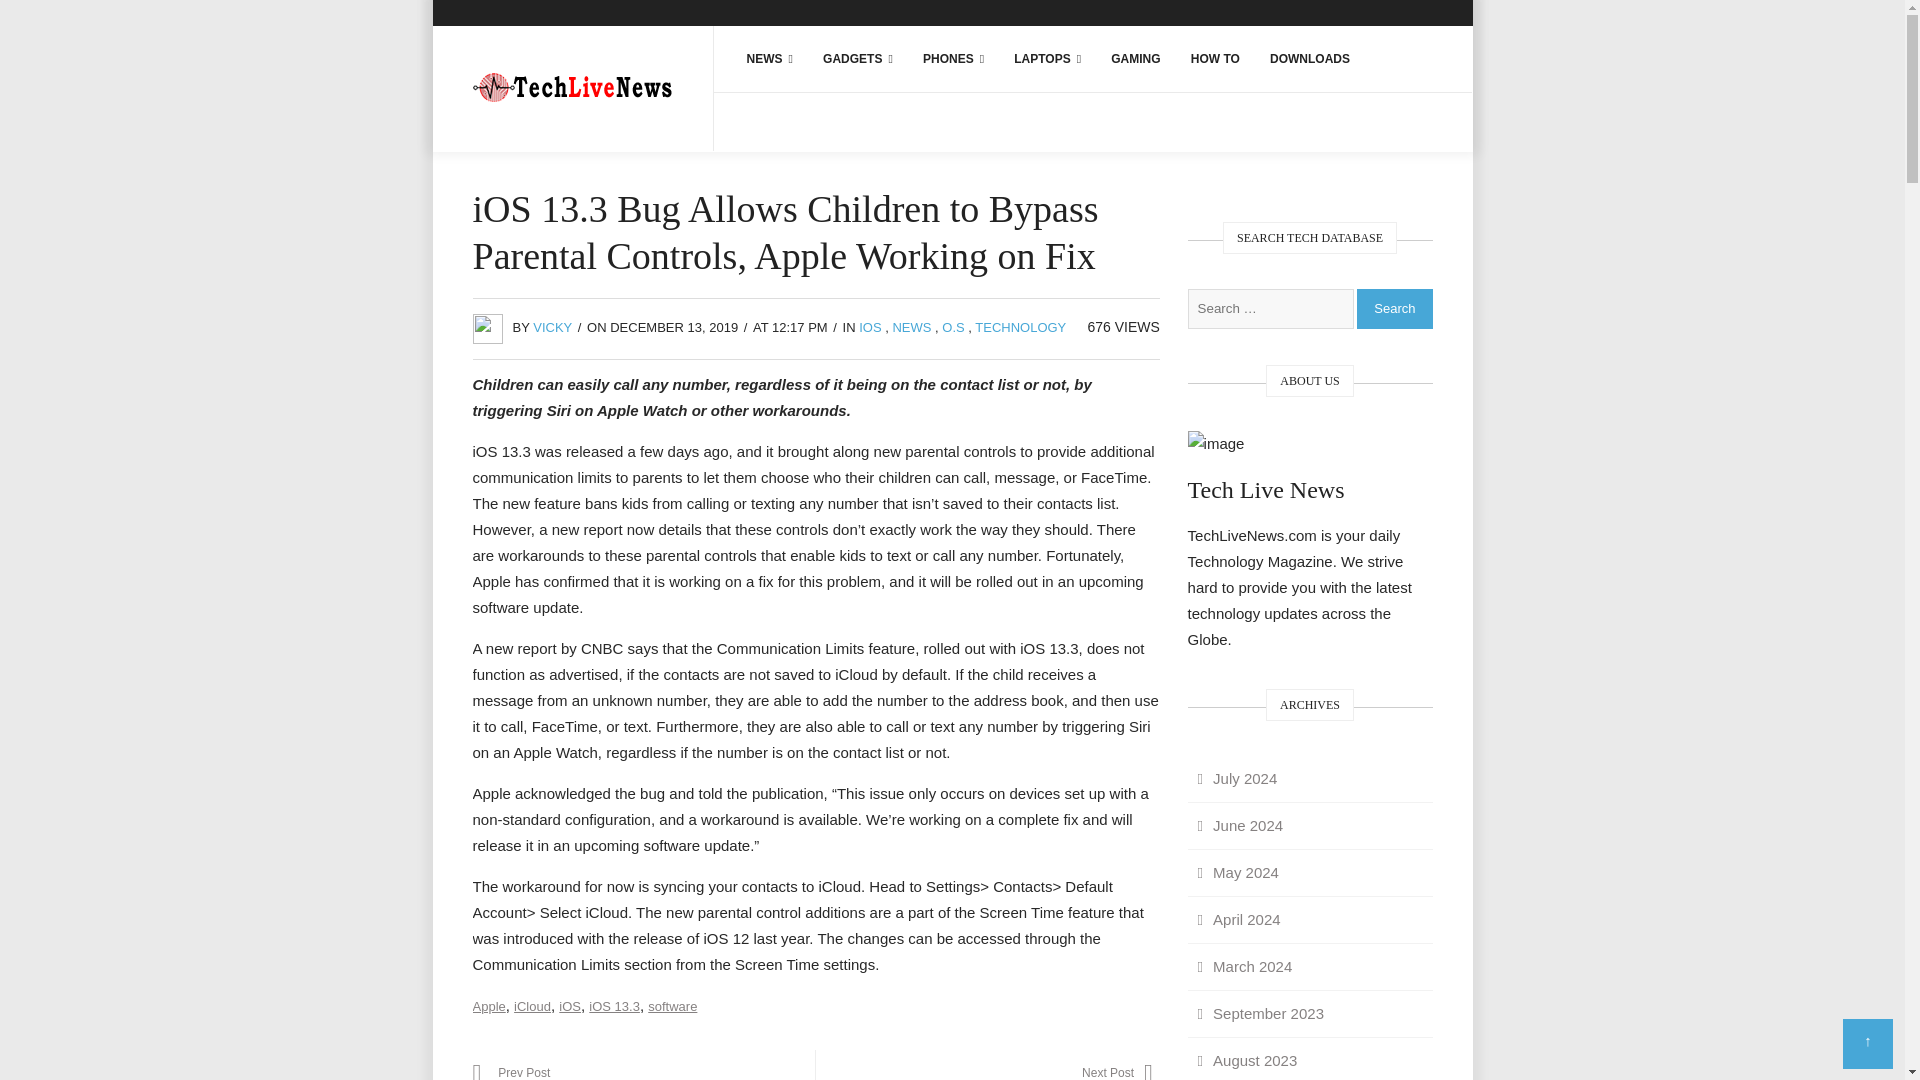 Image resolution: width=1920 pixels, height=1080 pixels. Describe the element at coordinates (1047, 58) in the screenshot. I see `LAPTOPS` at that location.